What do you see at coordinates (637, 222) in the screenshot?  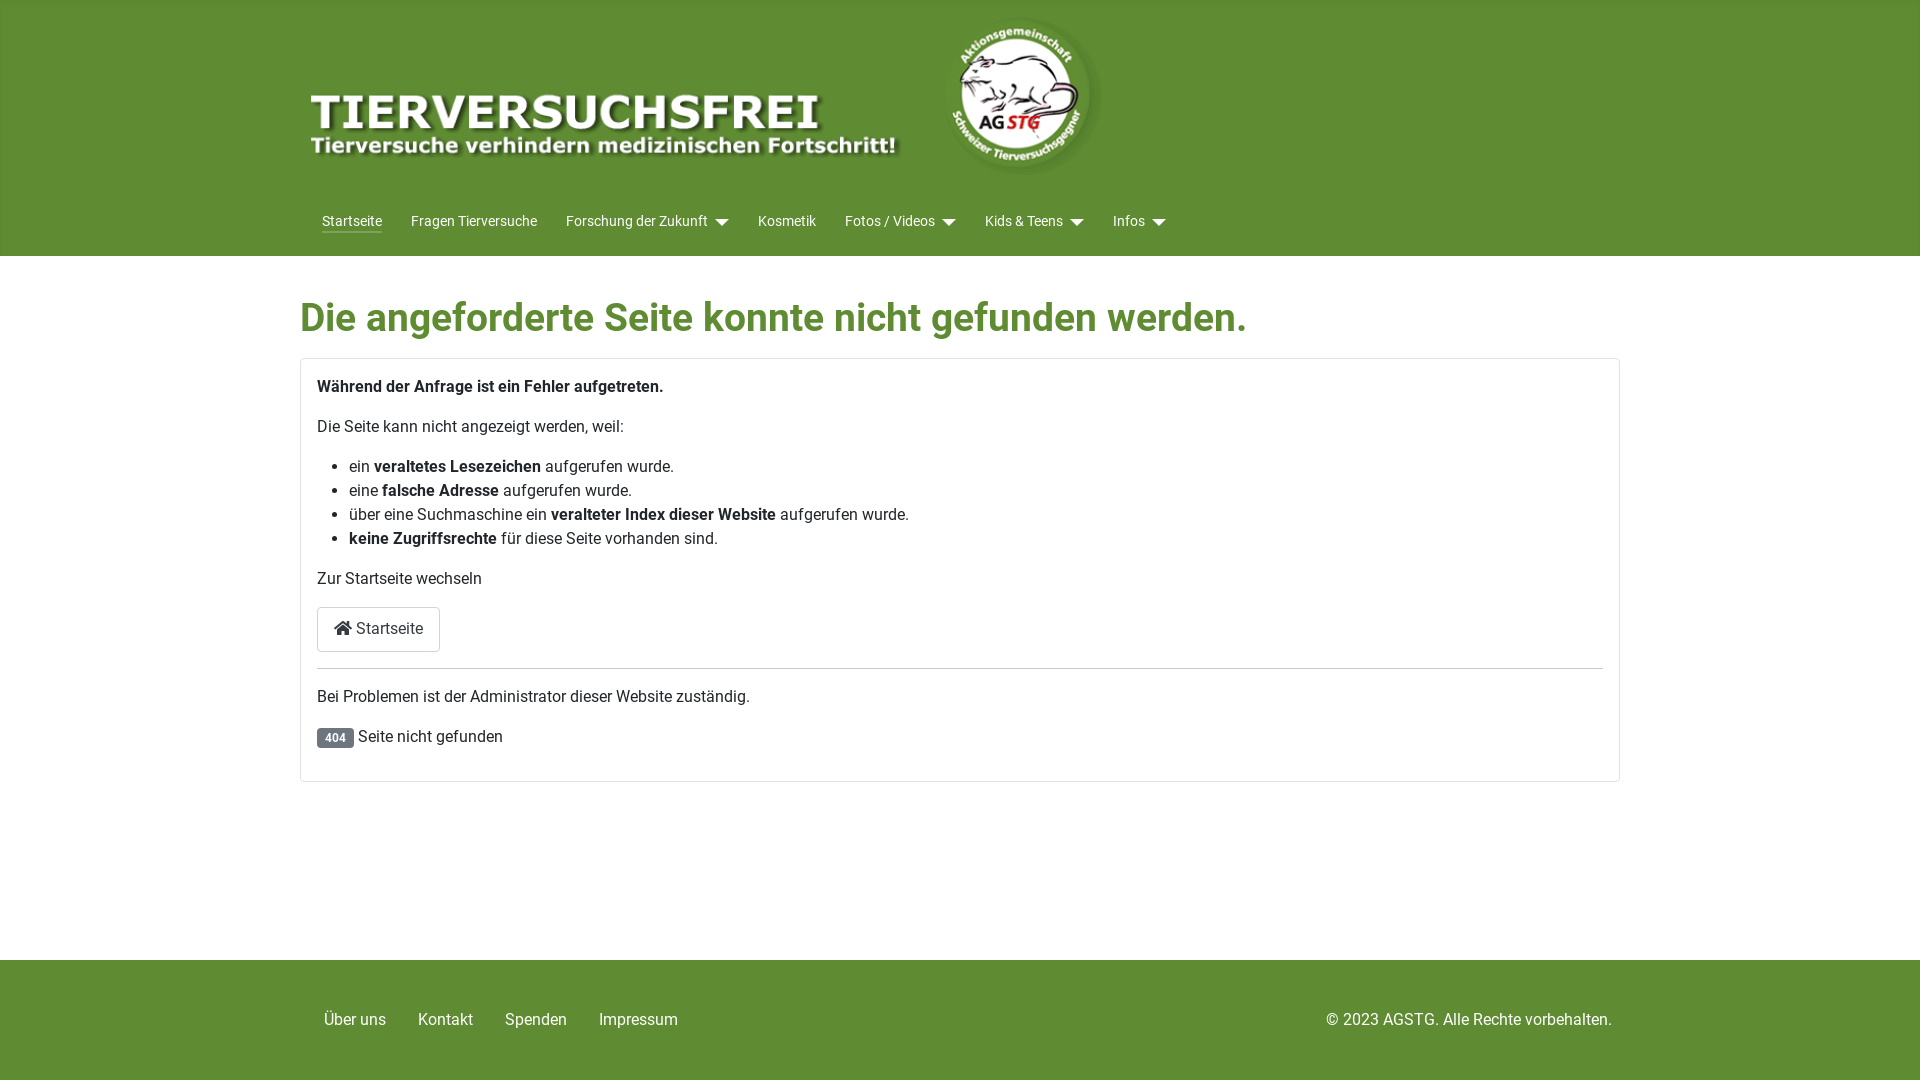 I see `Forschung der Zukunft` at bounding box center [637, 222].